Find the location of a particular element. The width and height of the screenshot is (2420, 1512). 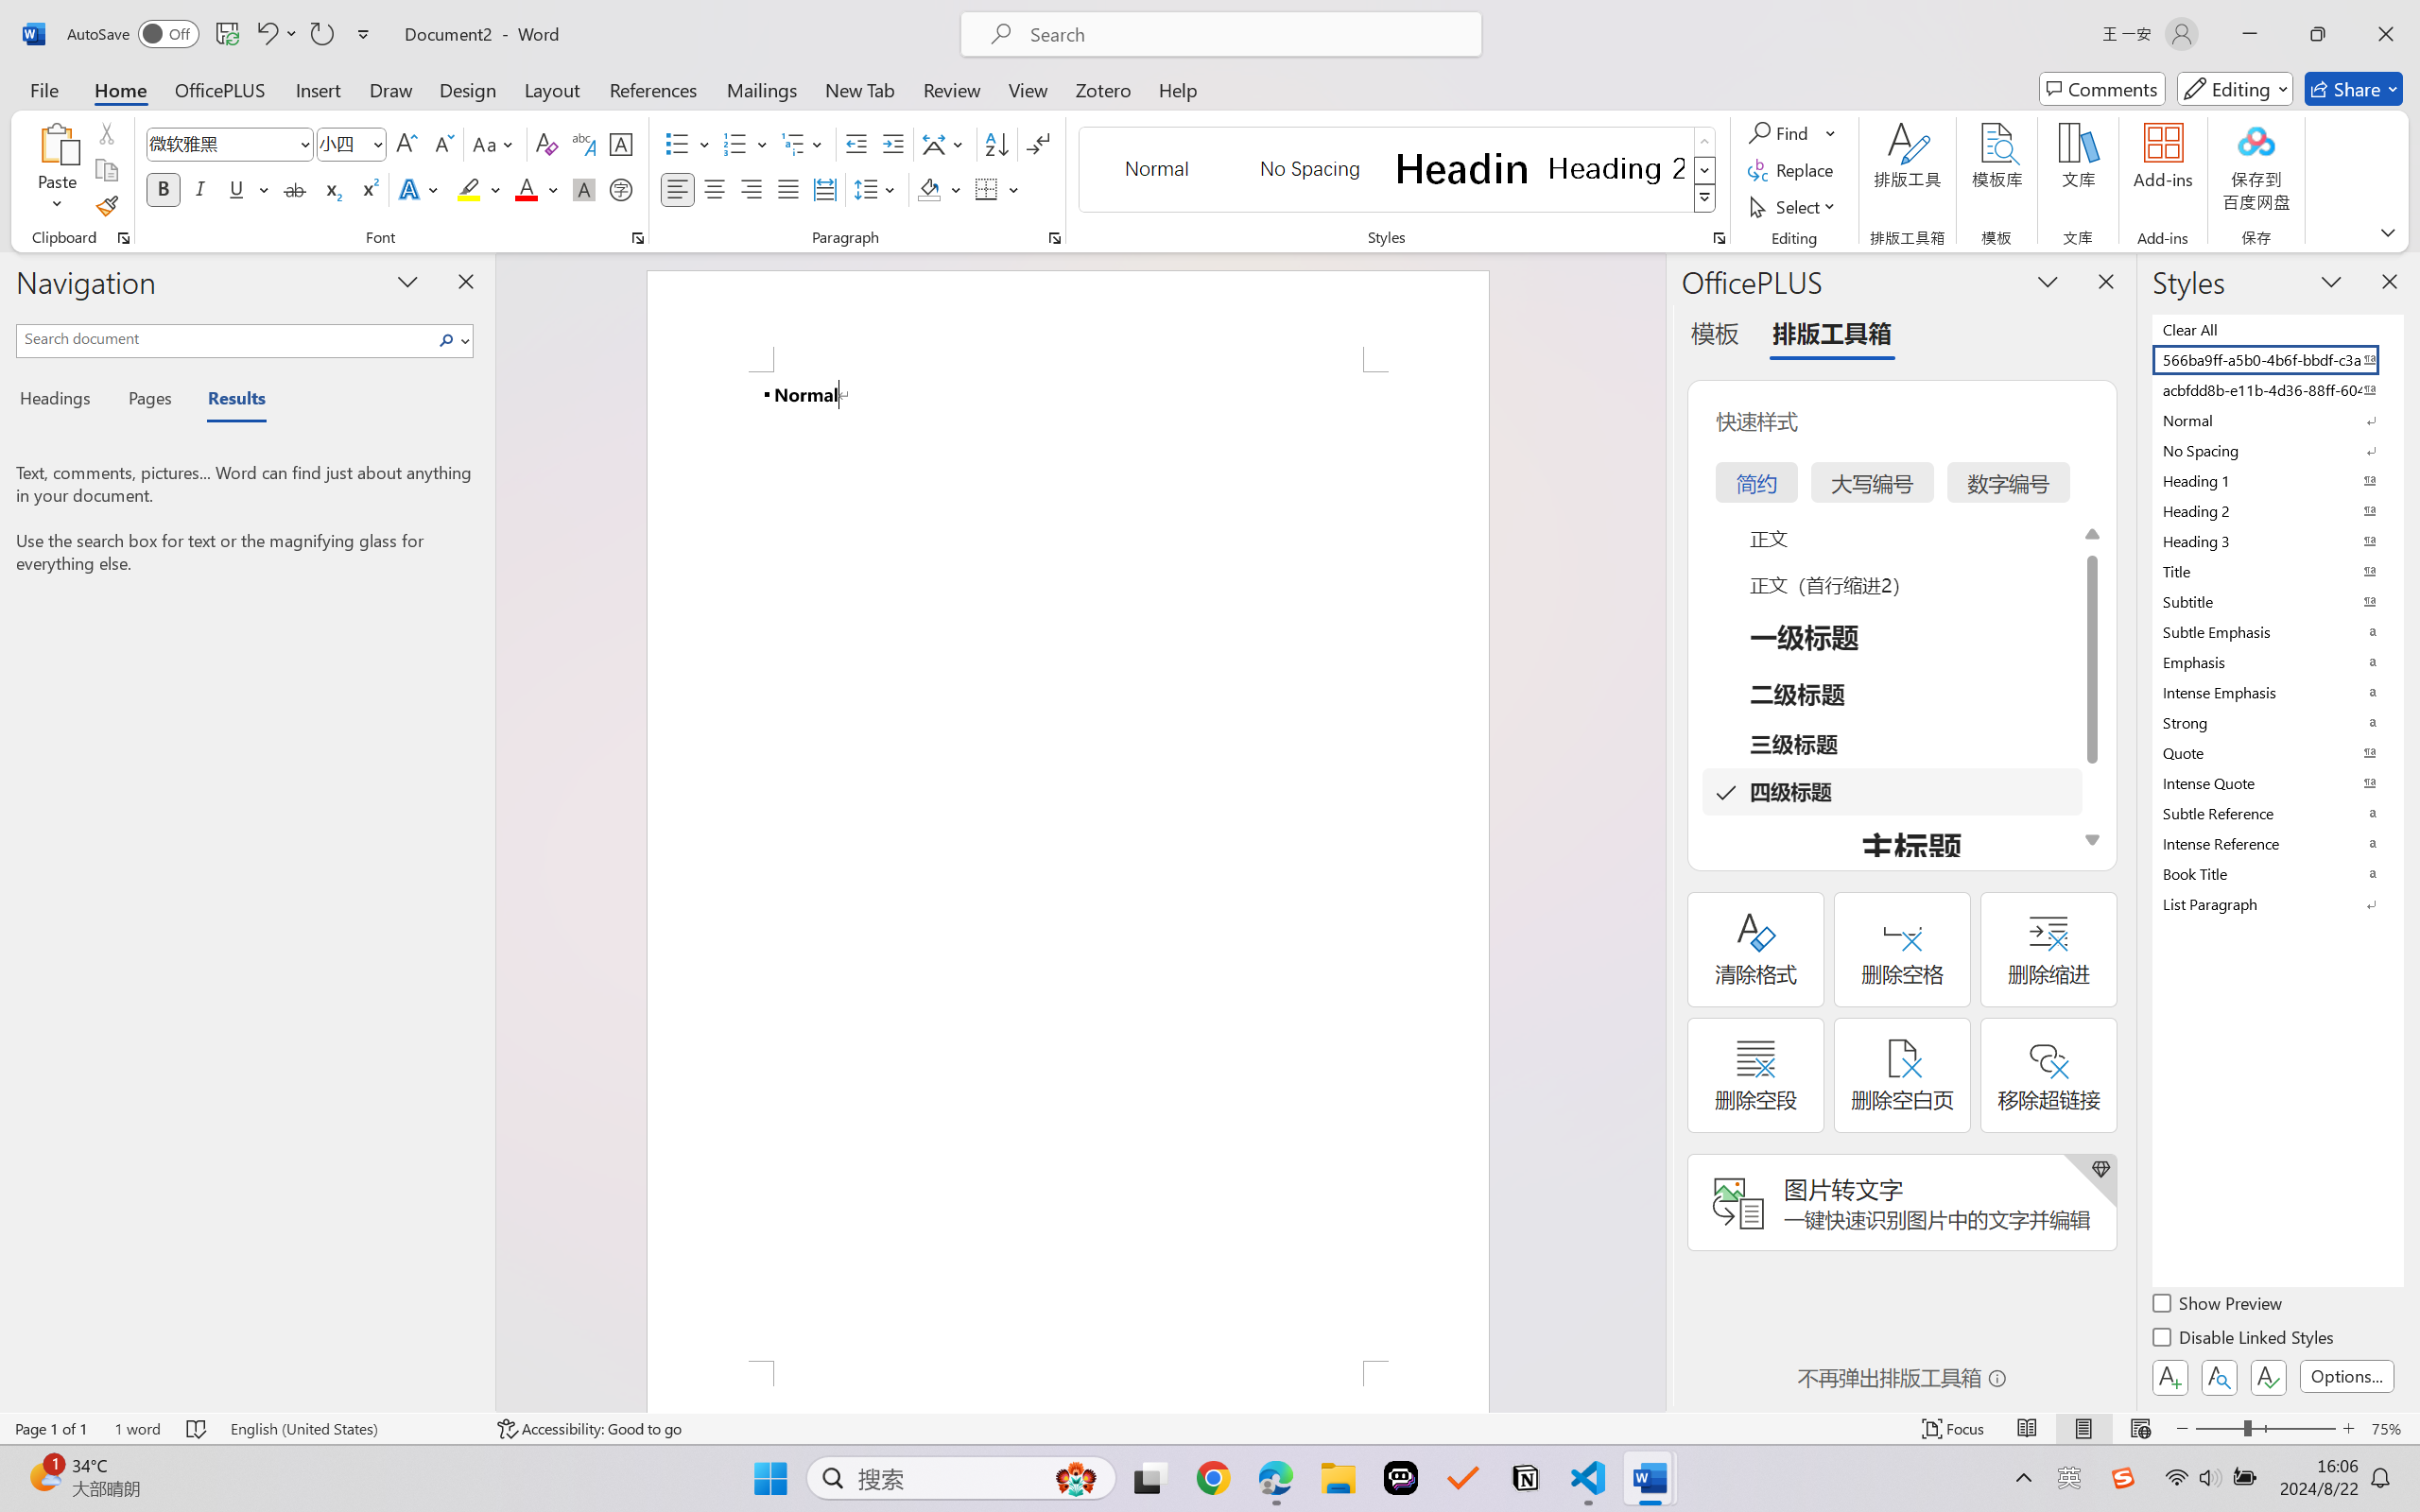

Decrease Indent is located at coordinates (856, 144).